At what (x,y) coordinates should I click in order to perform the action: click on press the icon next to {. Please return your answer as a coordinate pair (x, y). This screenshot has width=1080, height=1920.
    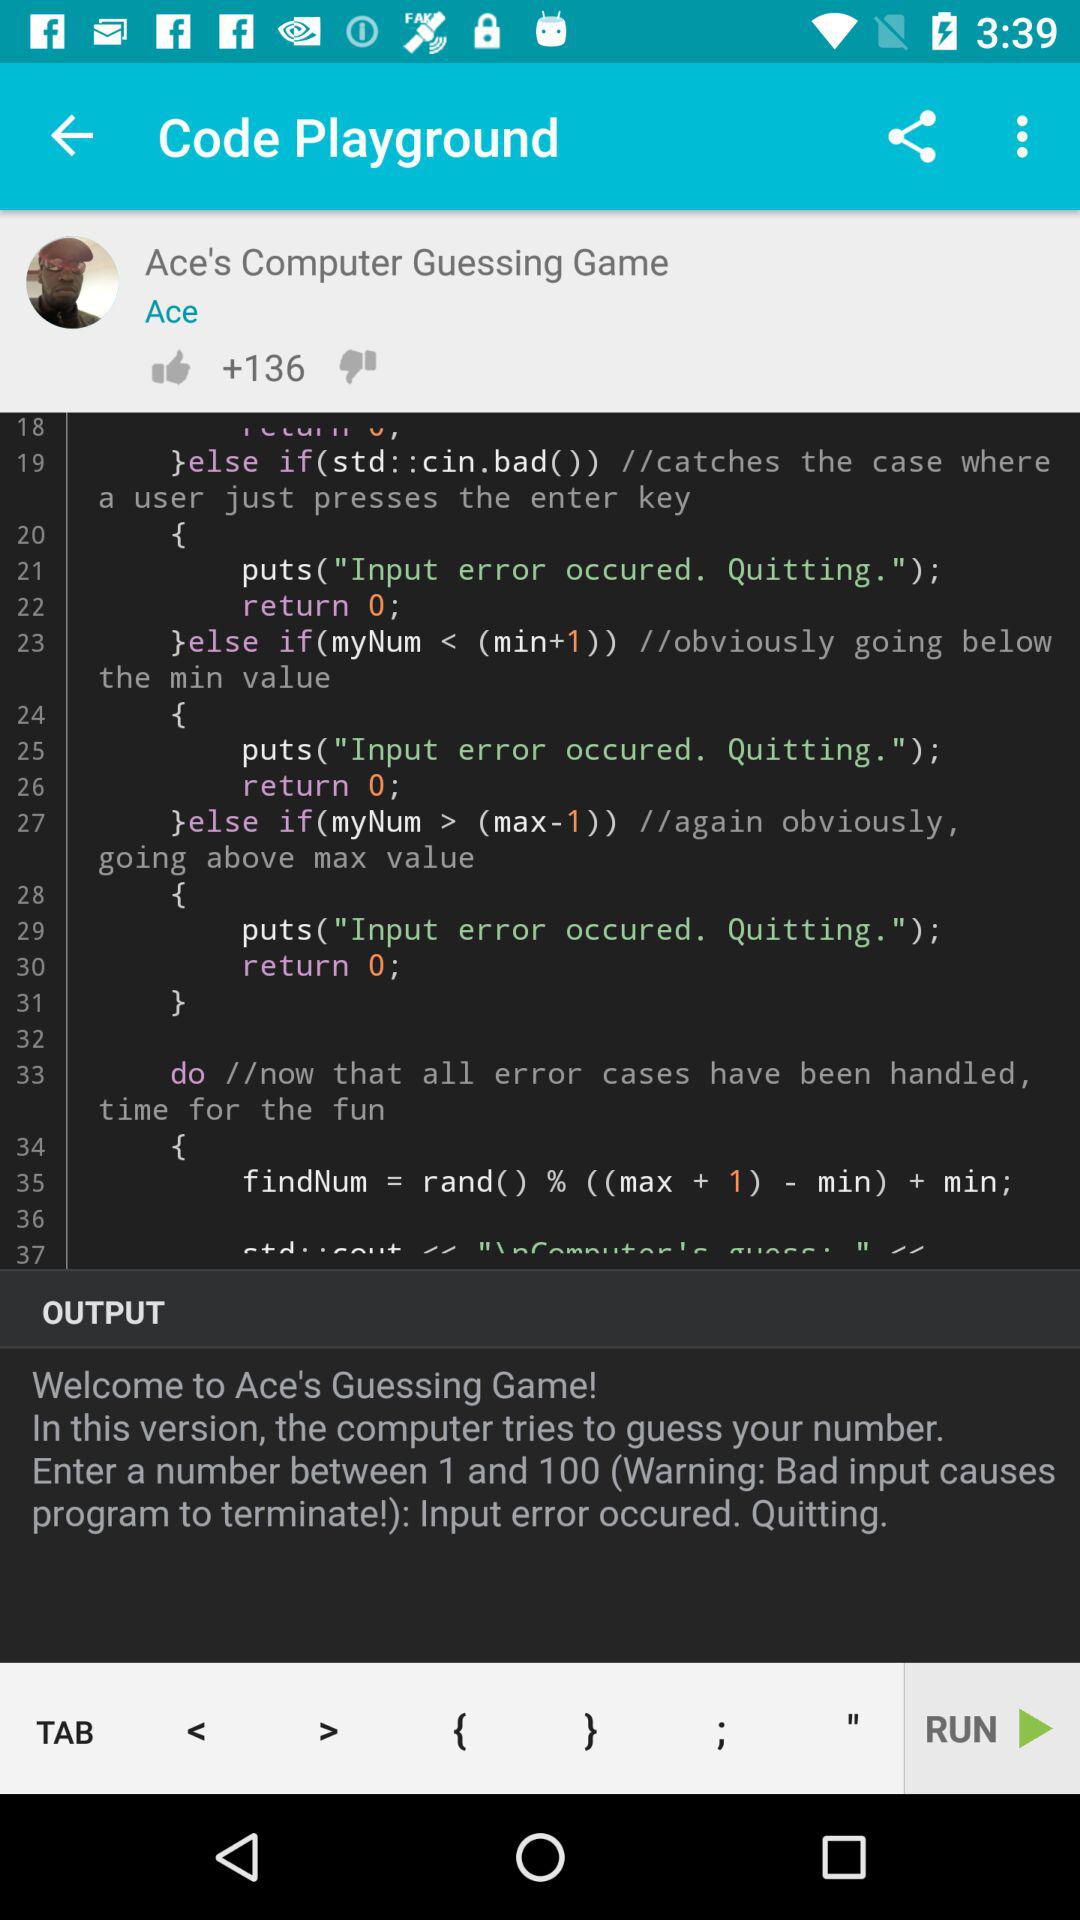
    Looking at the image, I should click on (590, 1728).